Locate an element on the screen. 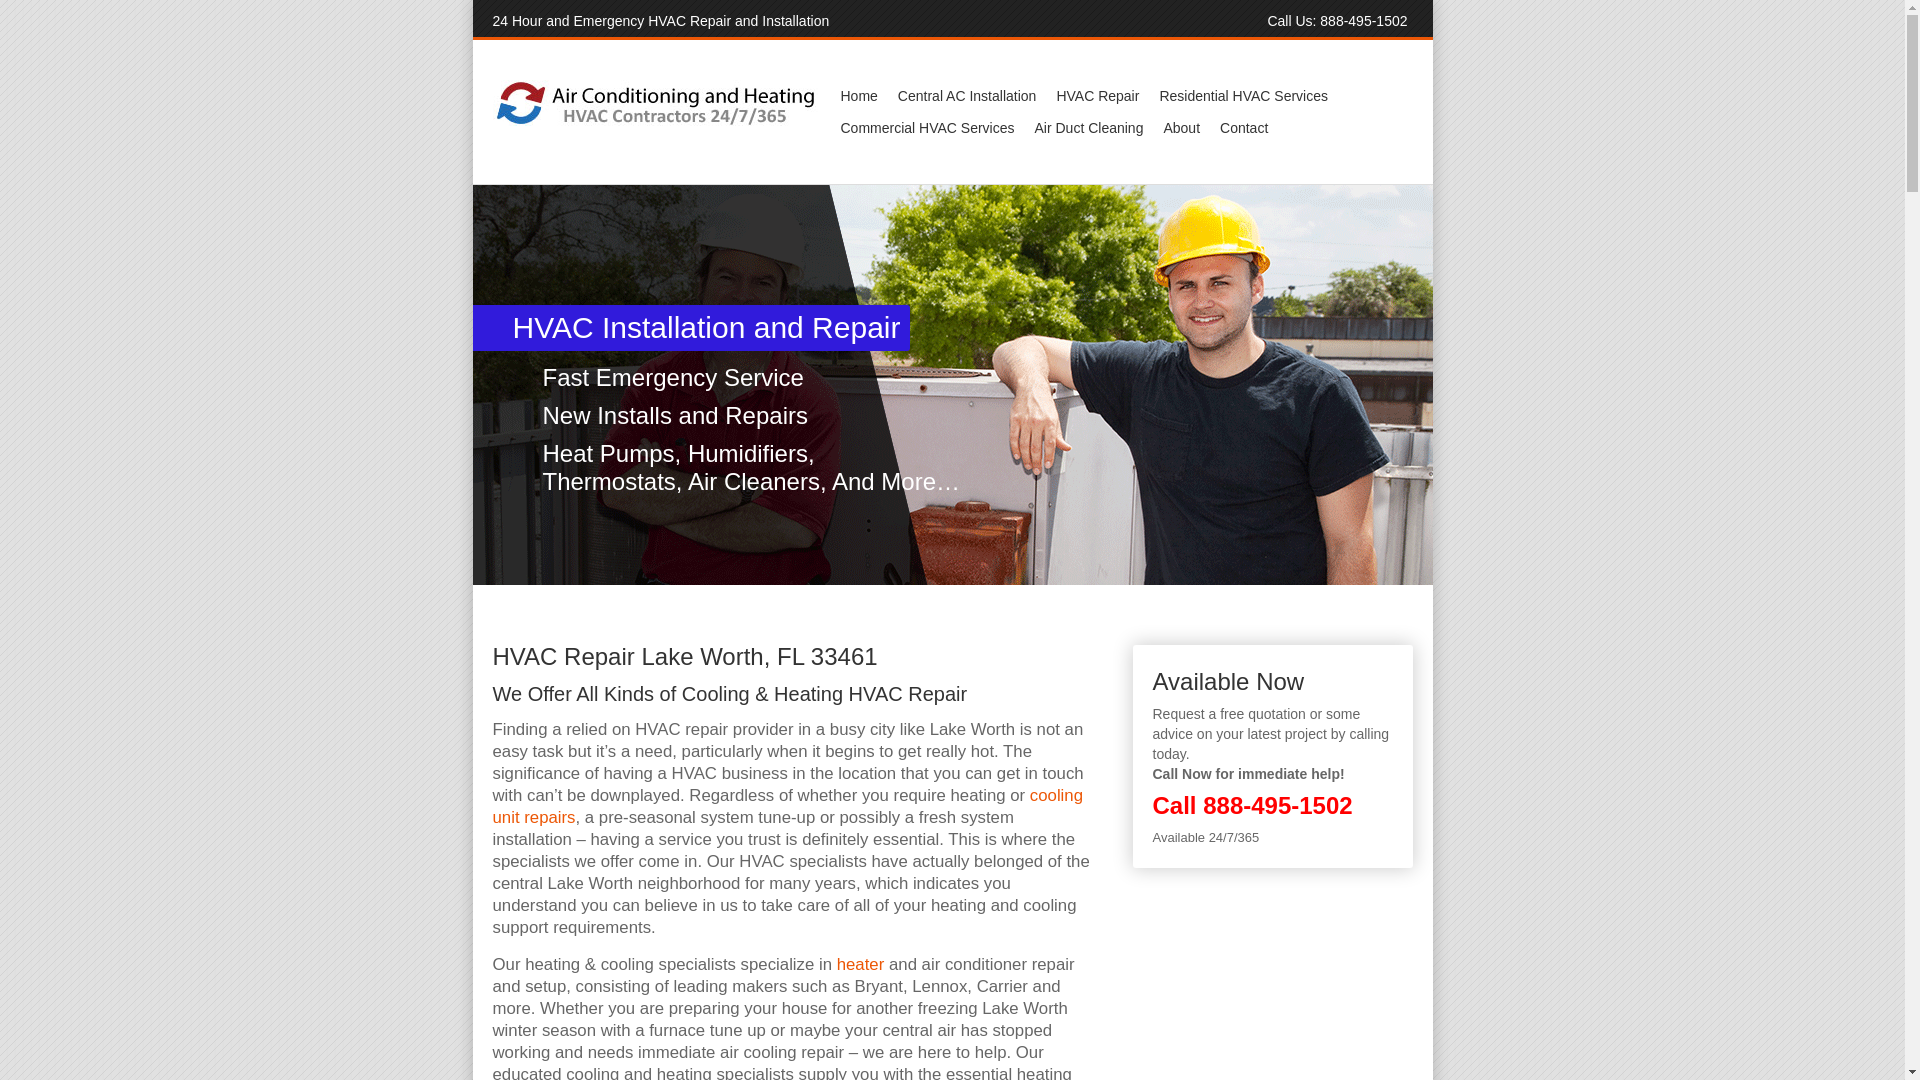  HVAC Installation and Repair is located at coordinates (236, 384).